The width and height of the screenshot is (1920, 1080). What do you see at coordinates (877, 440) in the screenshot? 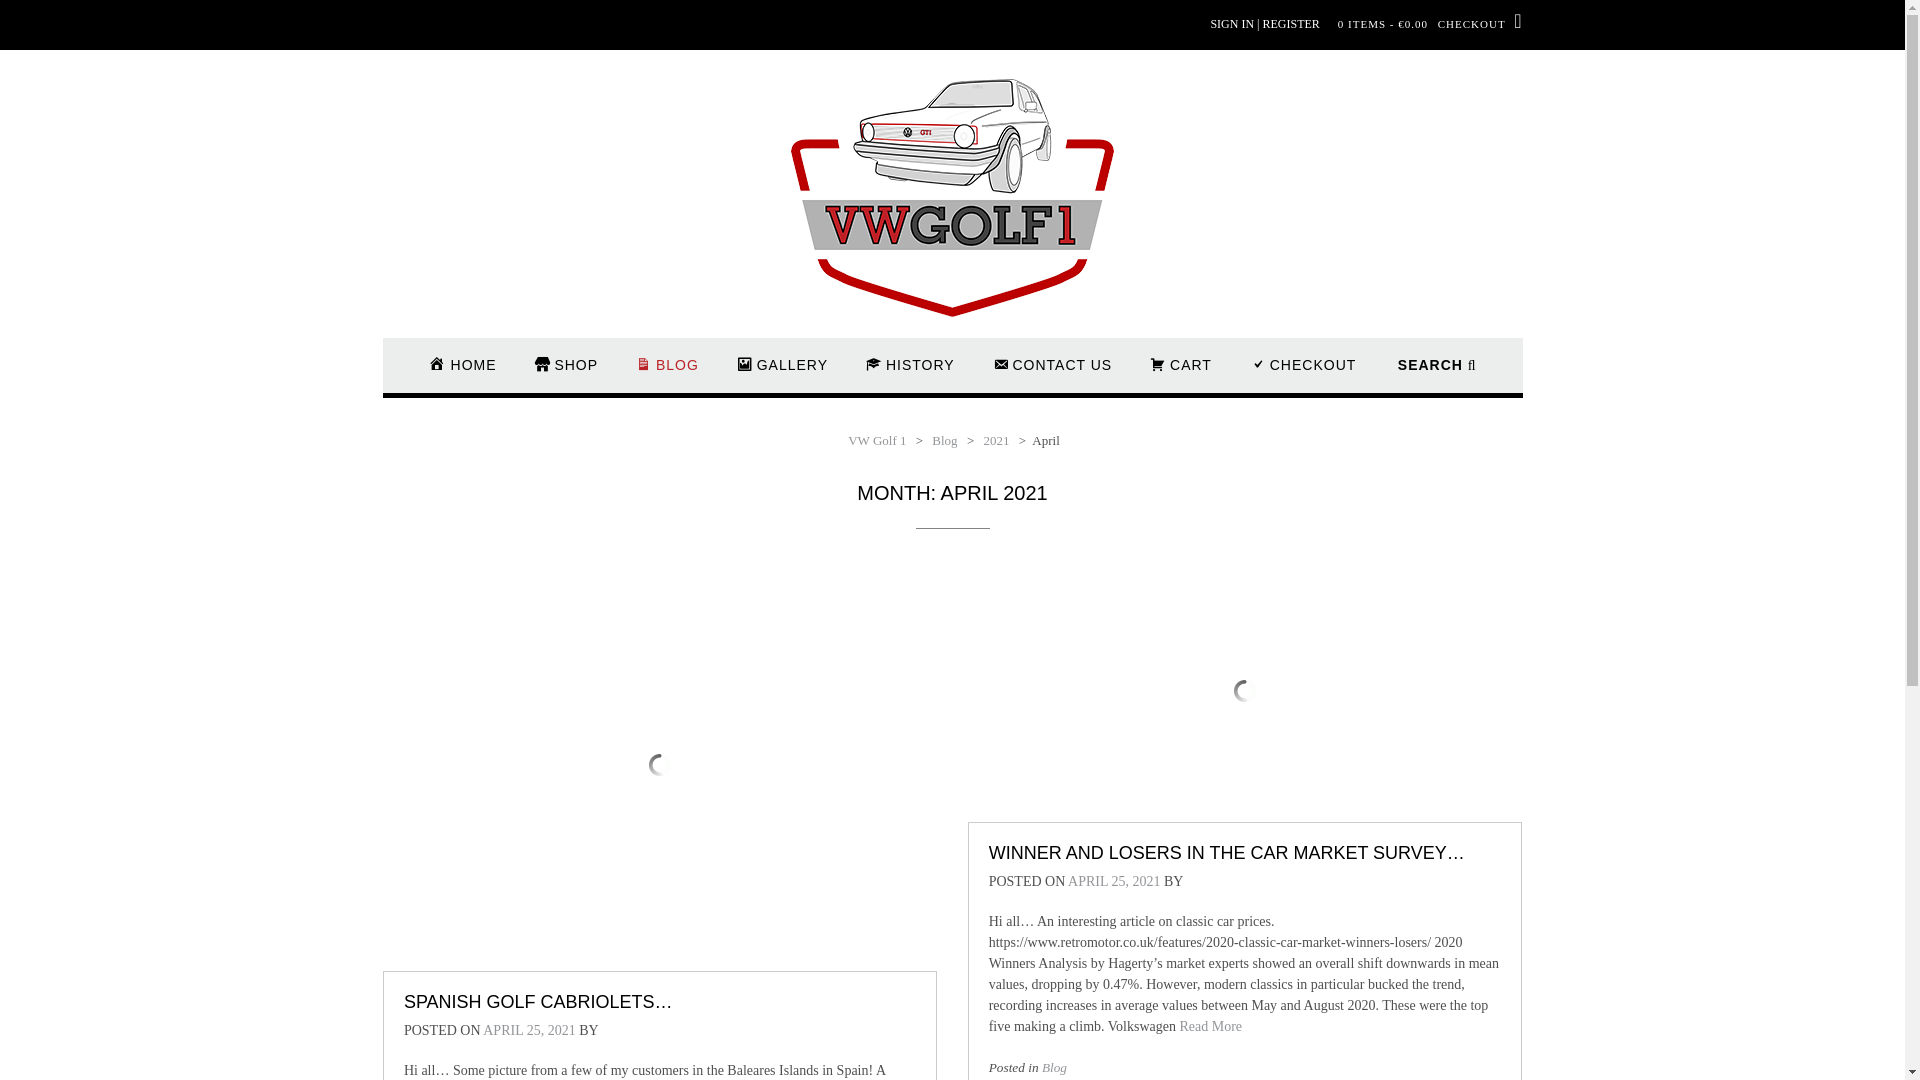
I see `VW Golf 1` at bounding box center [877, 440].